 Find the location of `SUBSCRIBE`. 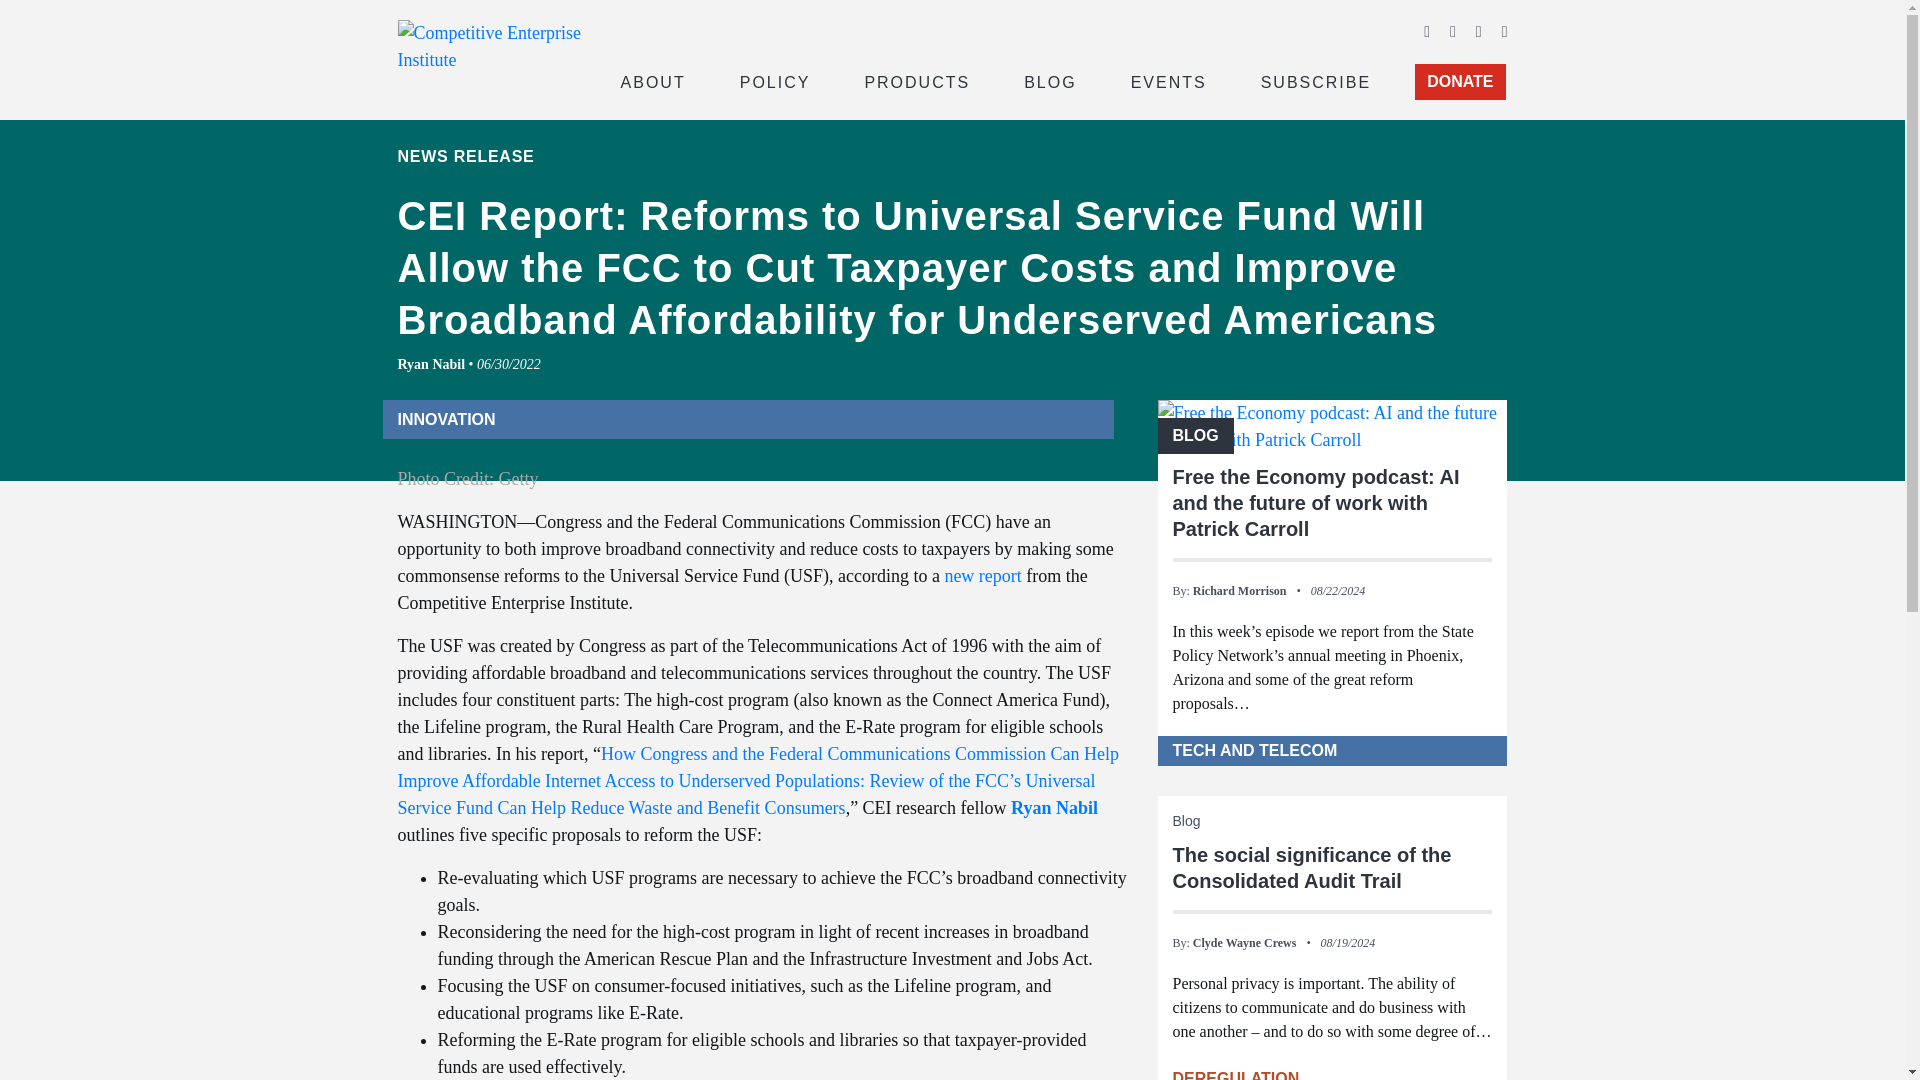

SUBSCRIBE is located at coordinates (1316, 80).